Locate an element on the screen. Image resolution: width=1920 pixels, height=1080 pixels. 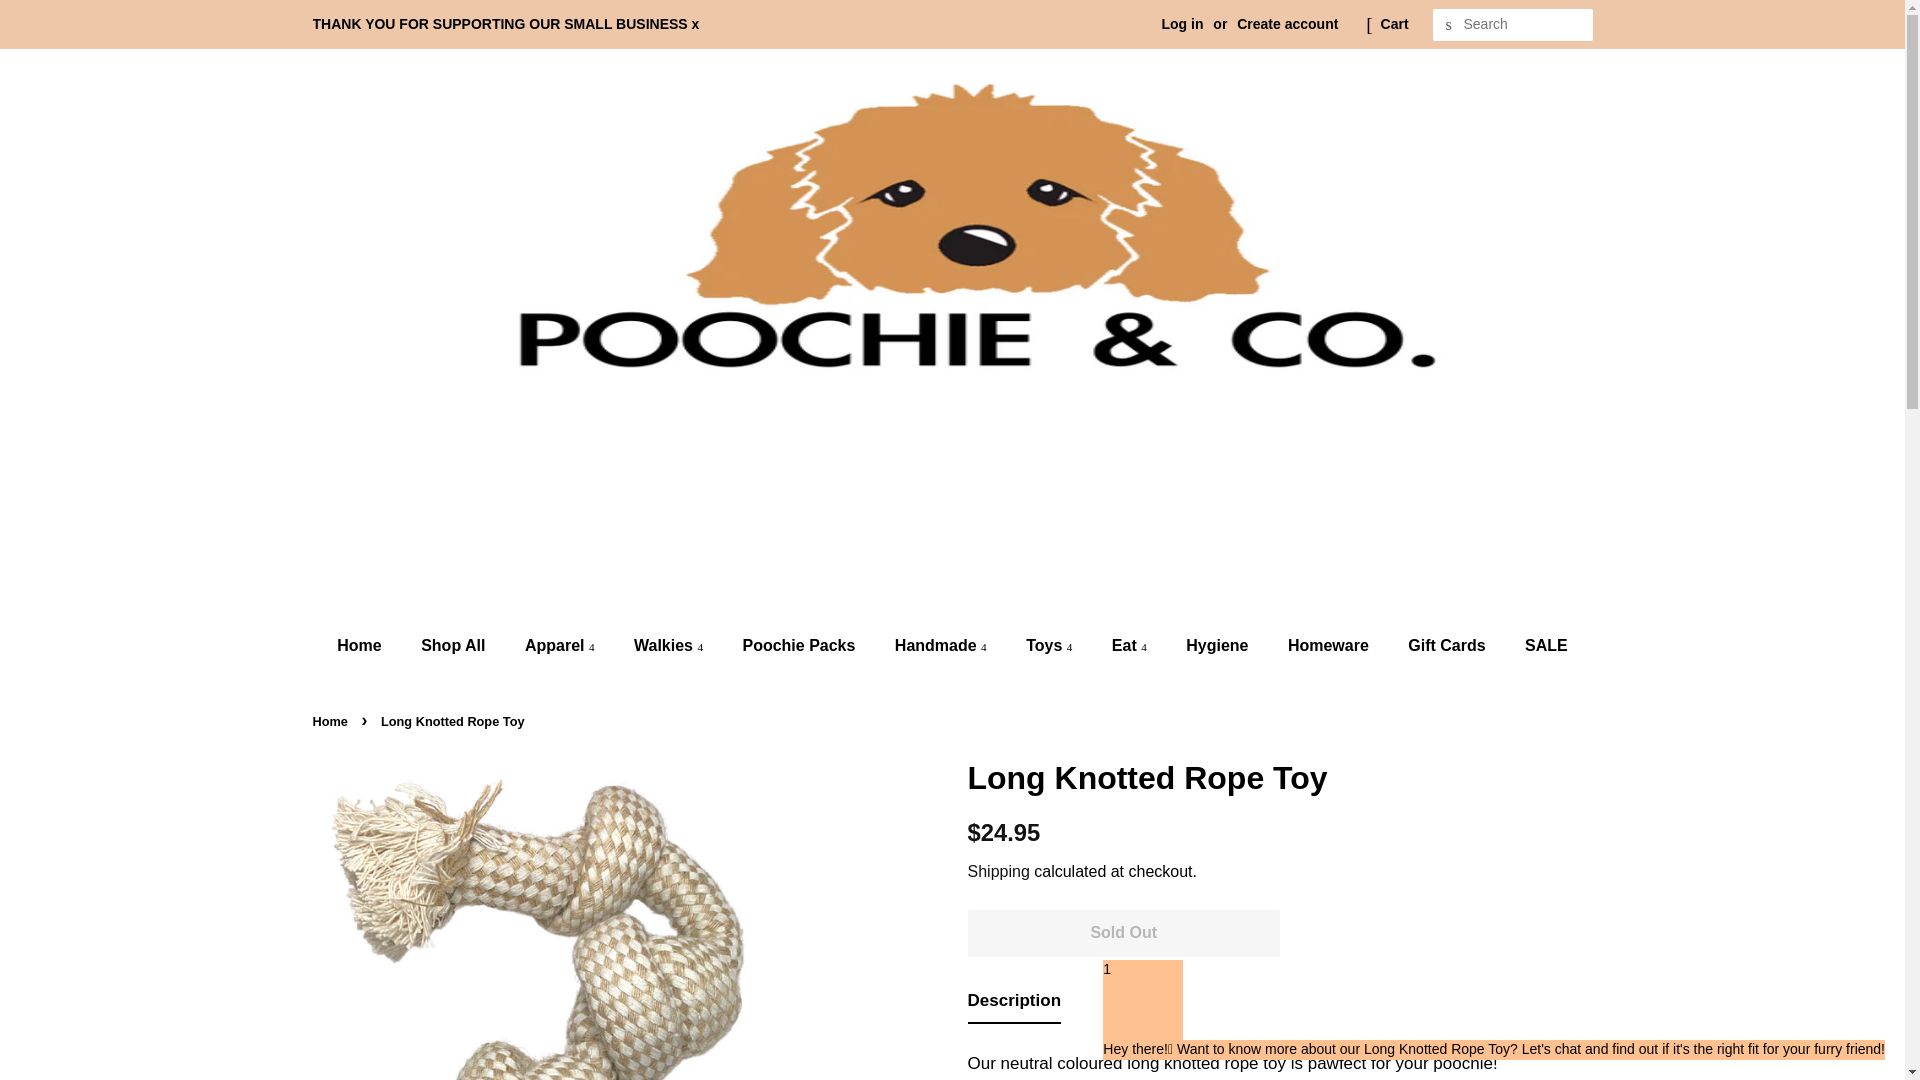
Create account is located at coordinates (1287, 24).